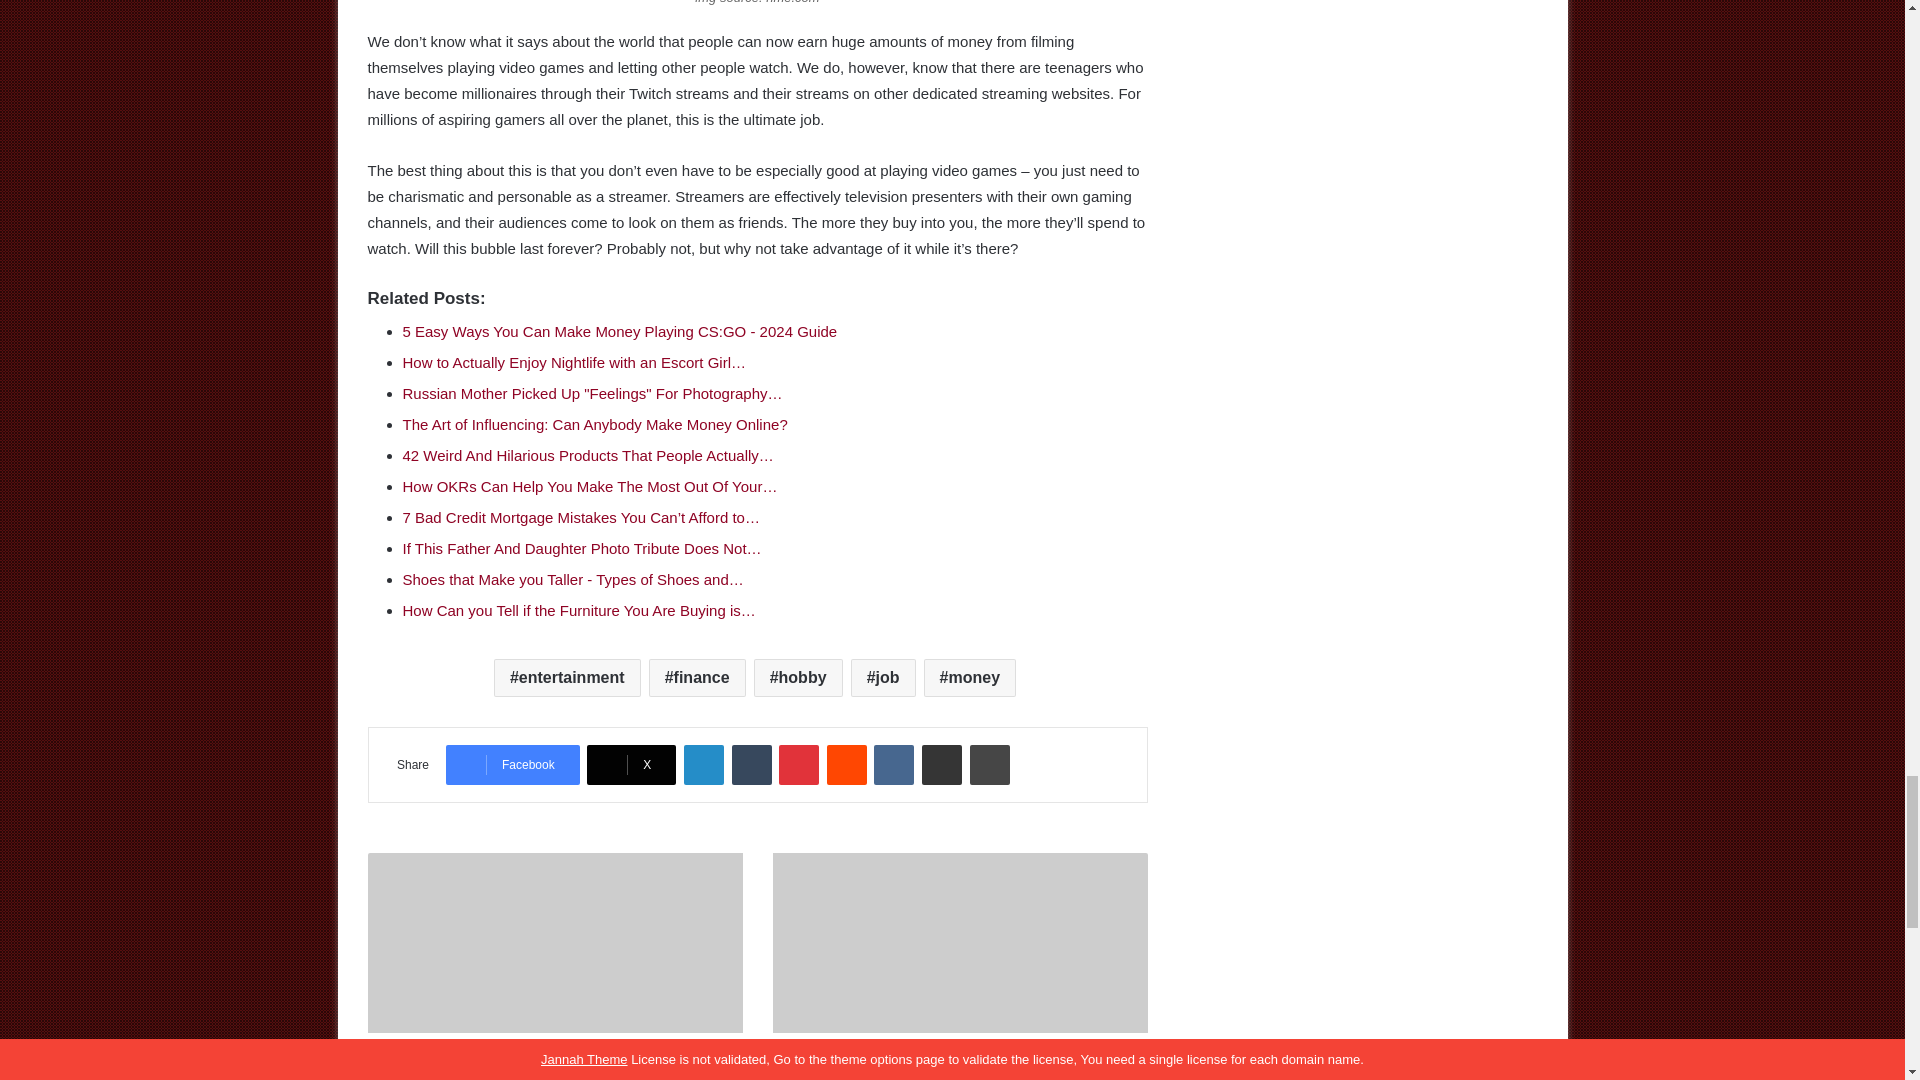 This screenshot has width=1920, height=1080. I want to click on Facebook, so click(512, 765).